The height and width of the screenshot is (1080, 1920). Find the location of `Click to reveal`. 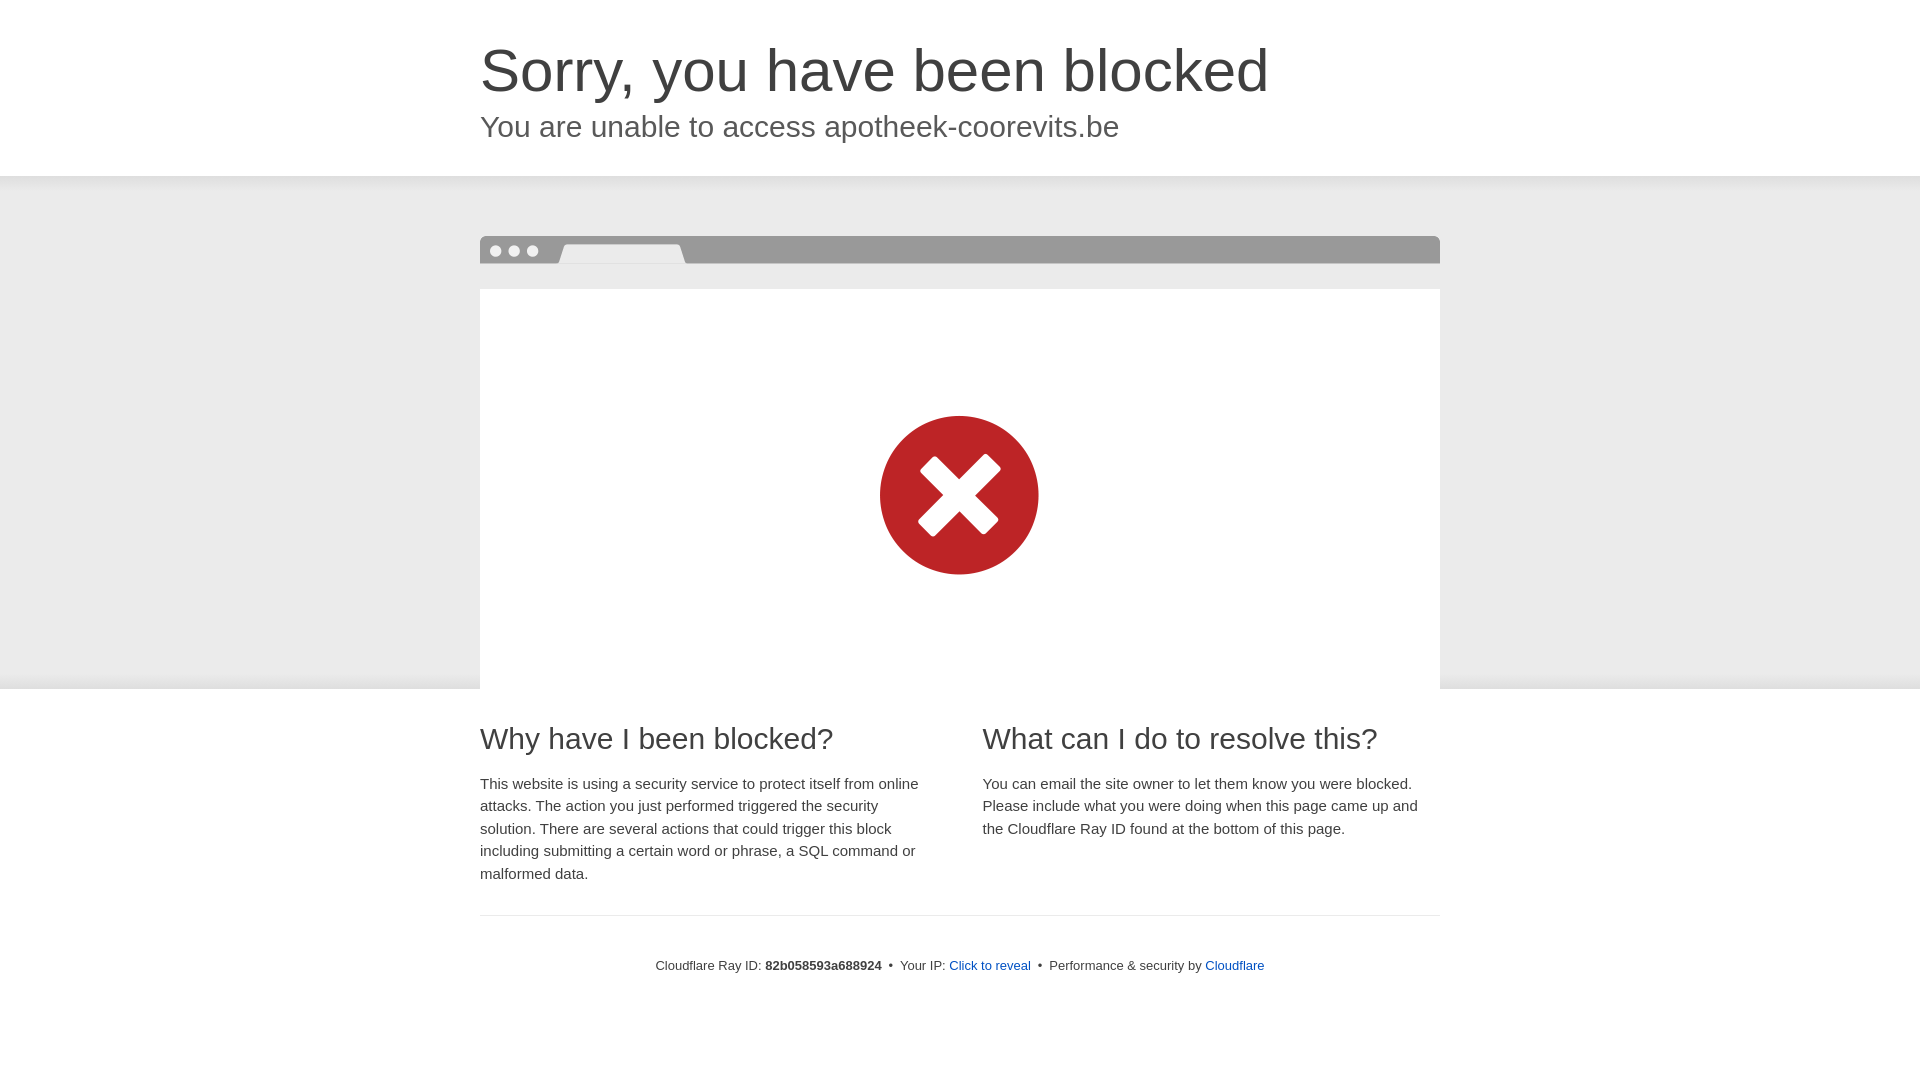

Click to reveal is located at coordinates (990, 966).